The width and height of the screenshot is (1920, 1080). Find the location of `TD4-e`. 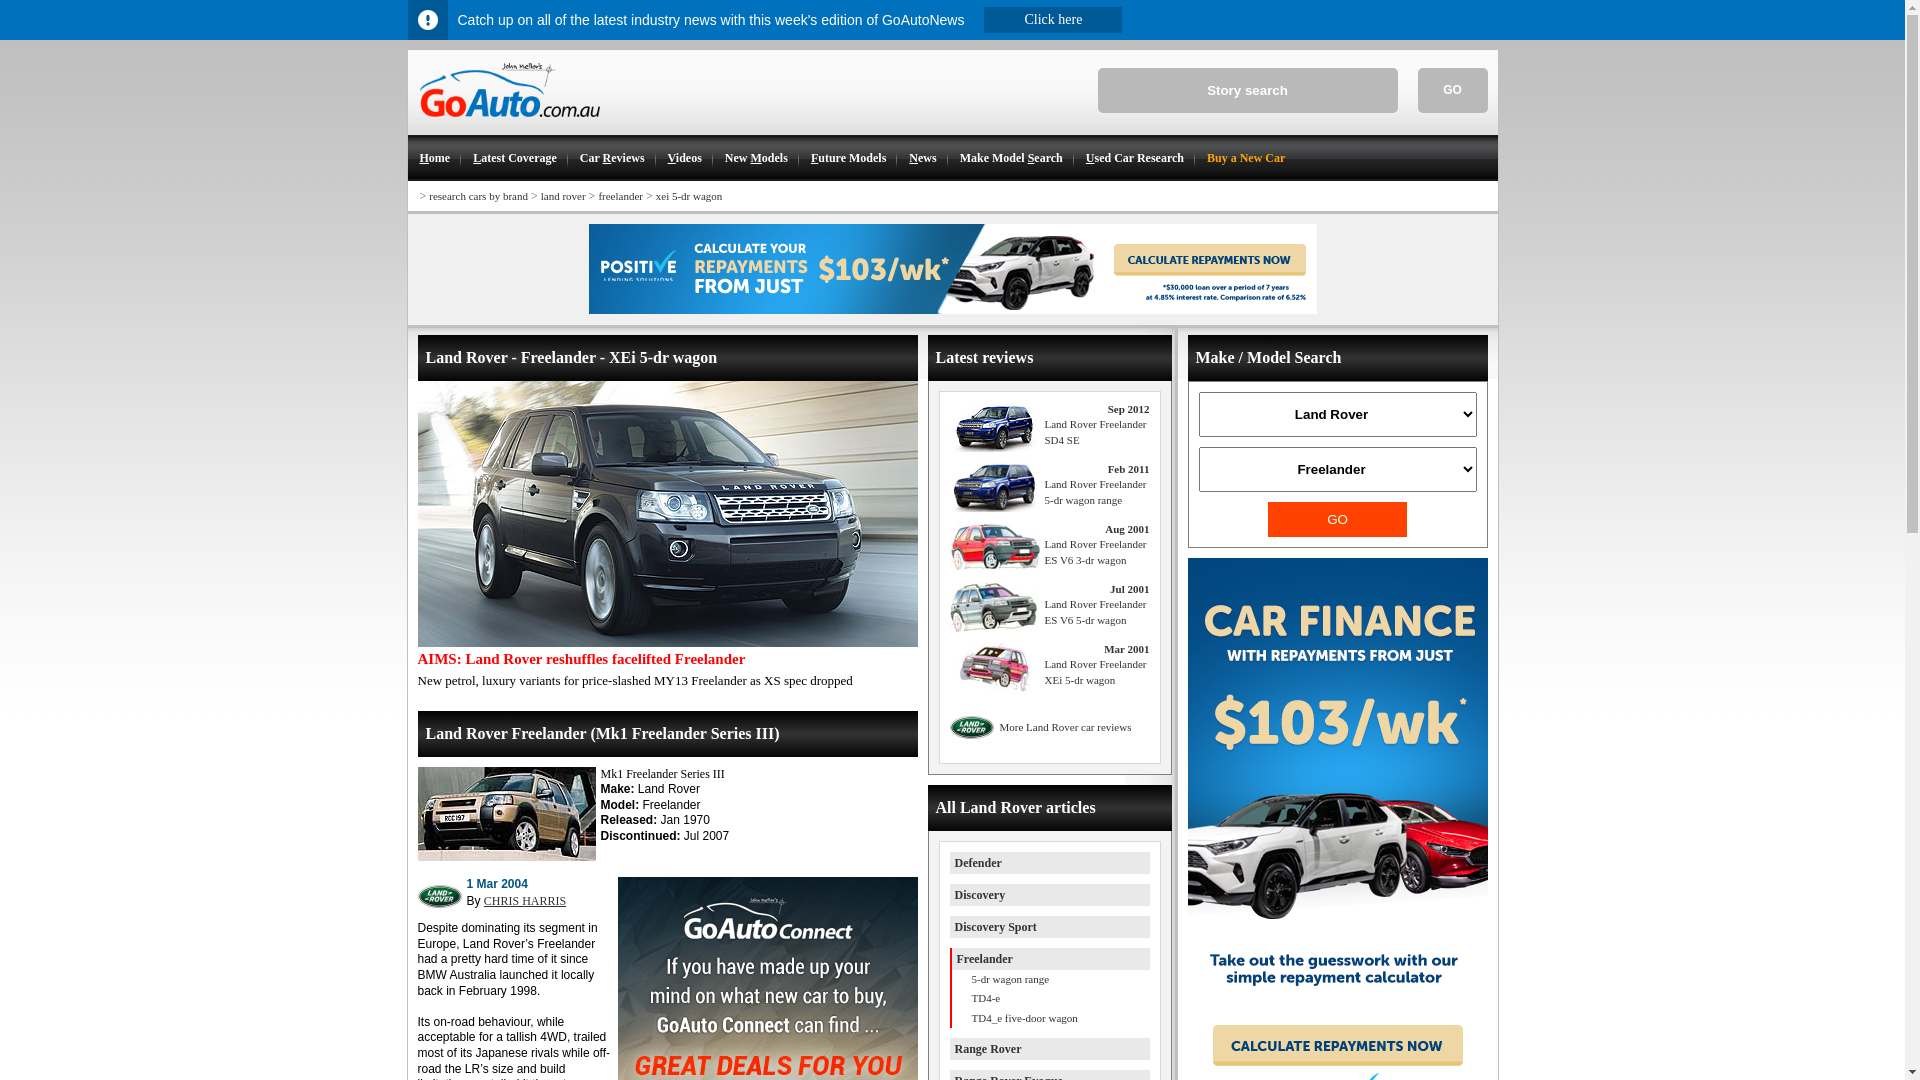

TD4-e is located at coordinates (1051, 999).